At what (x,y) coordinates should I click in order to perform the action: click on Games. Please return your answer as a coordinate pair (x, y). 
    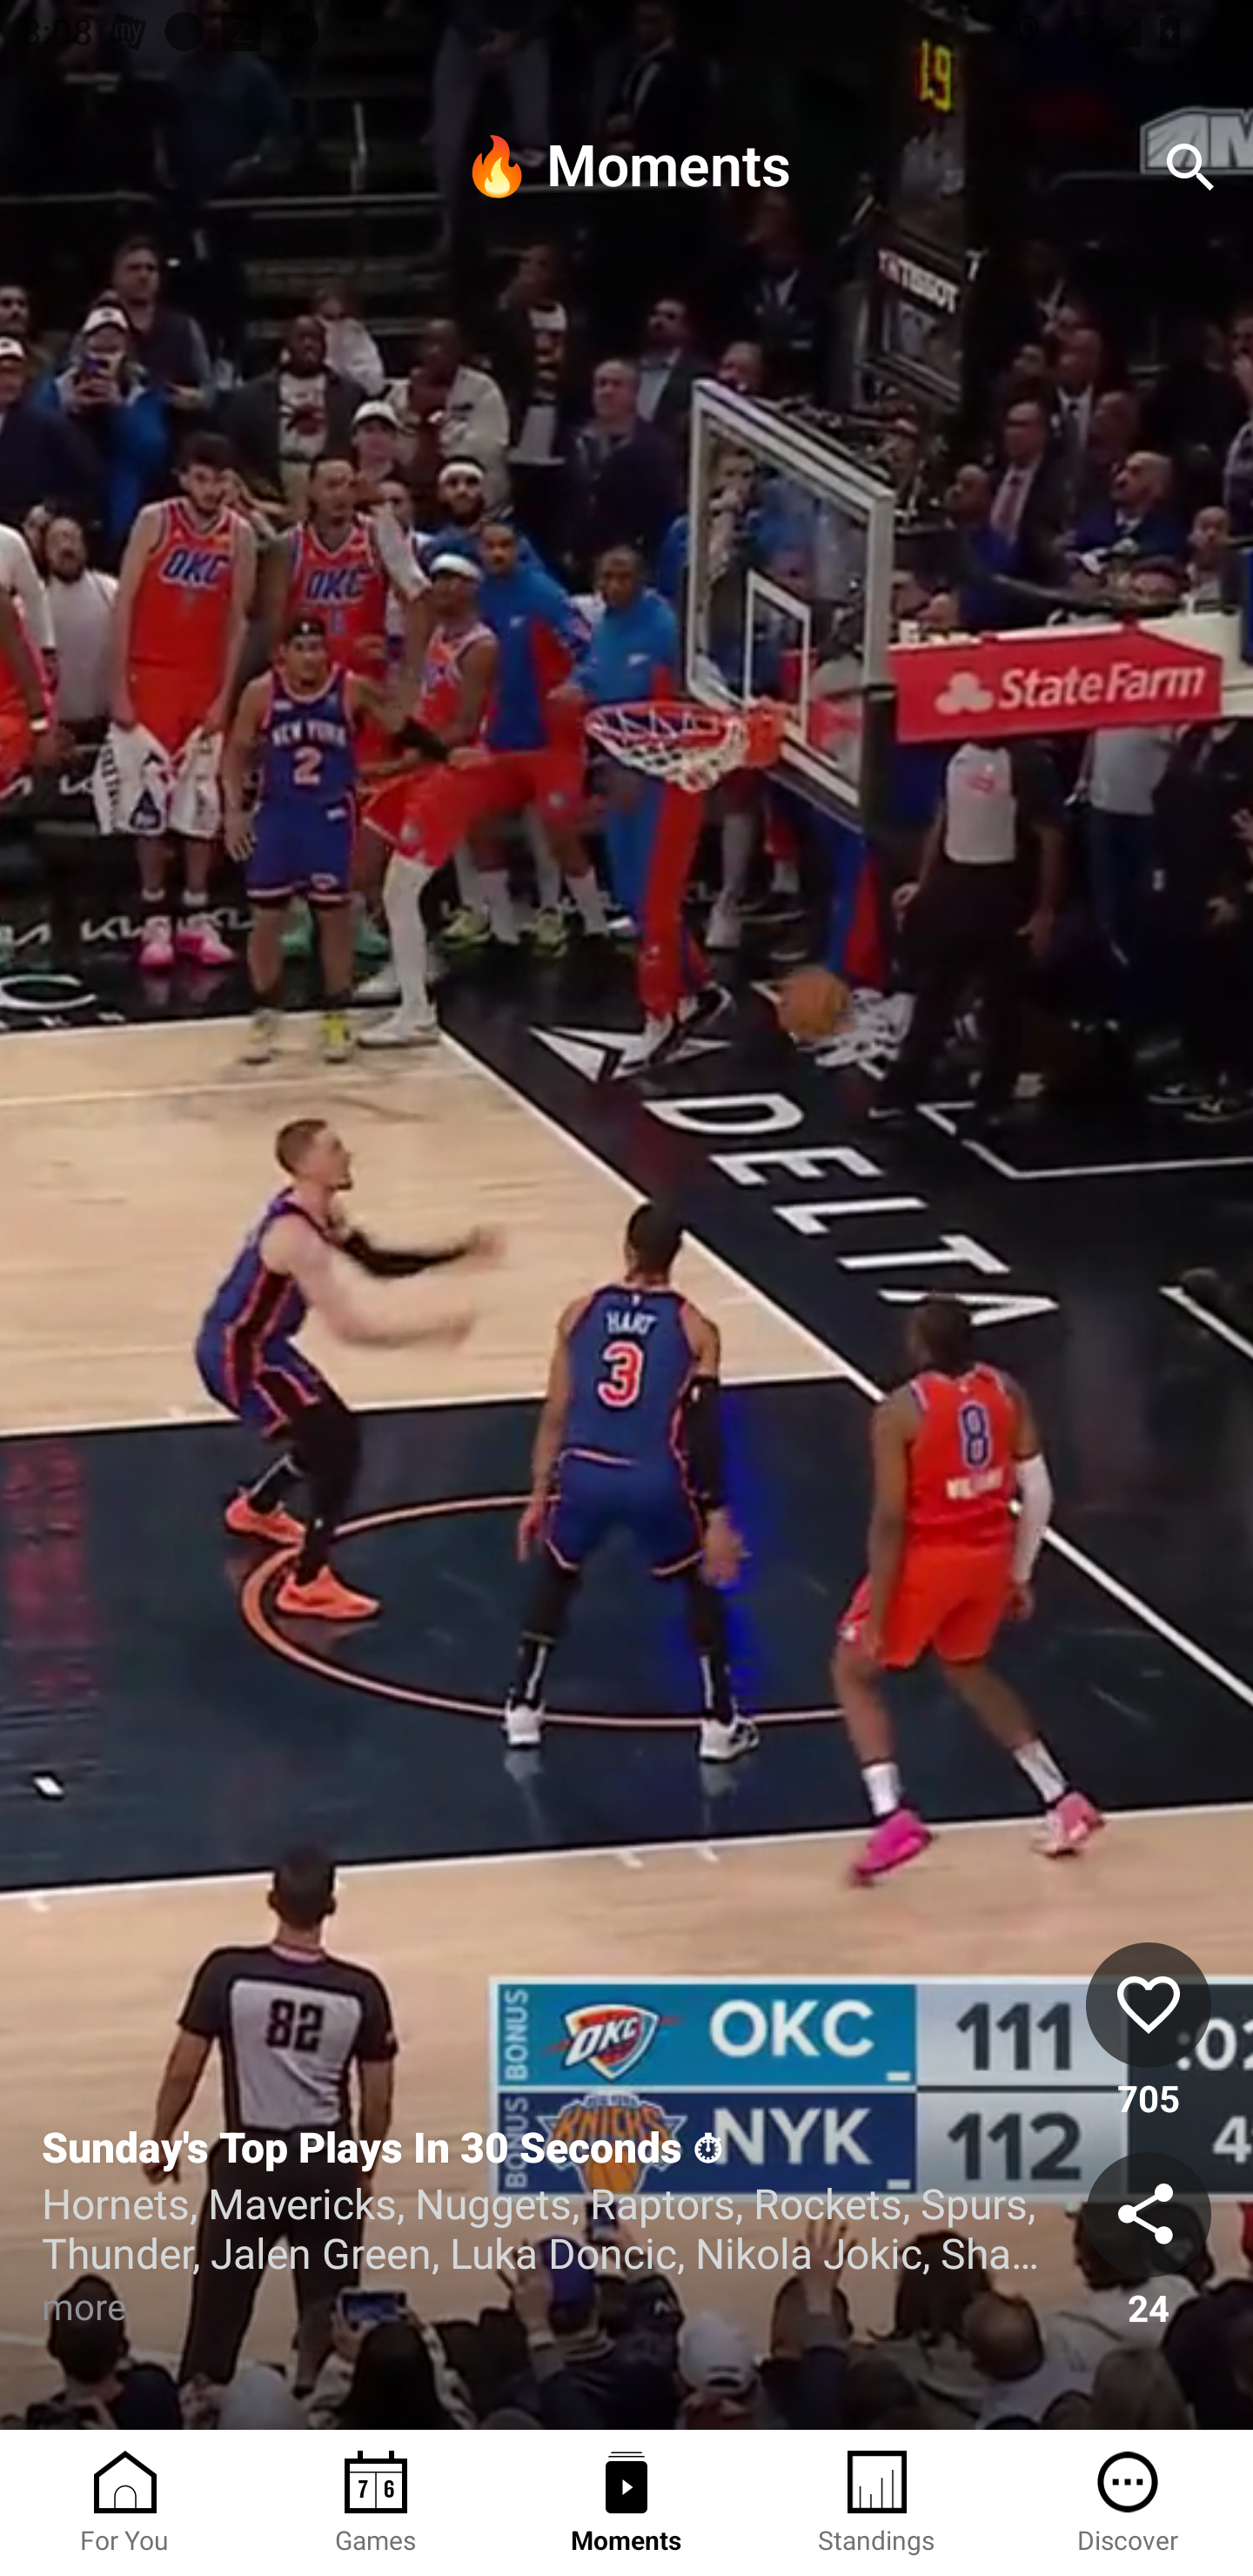
    Looking at the image, I should click on (376, 2503).